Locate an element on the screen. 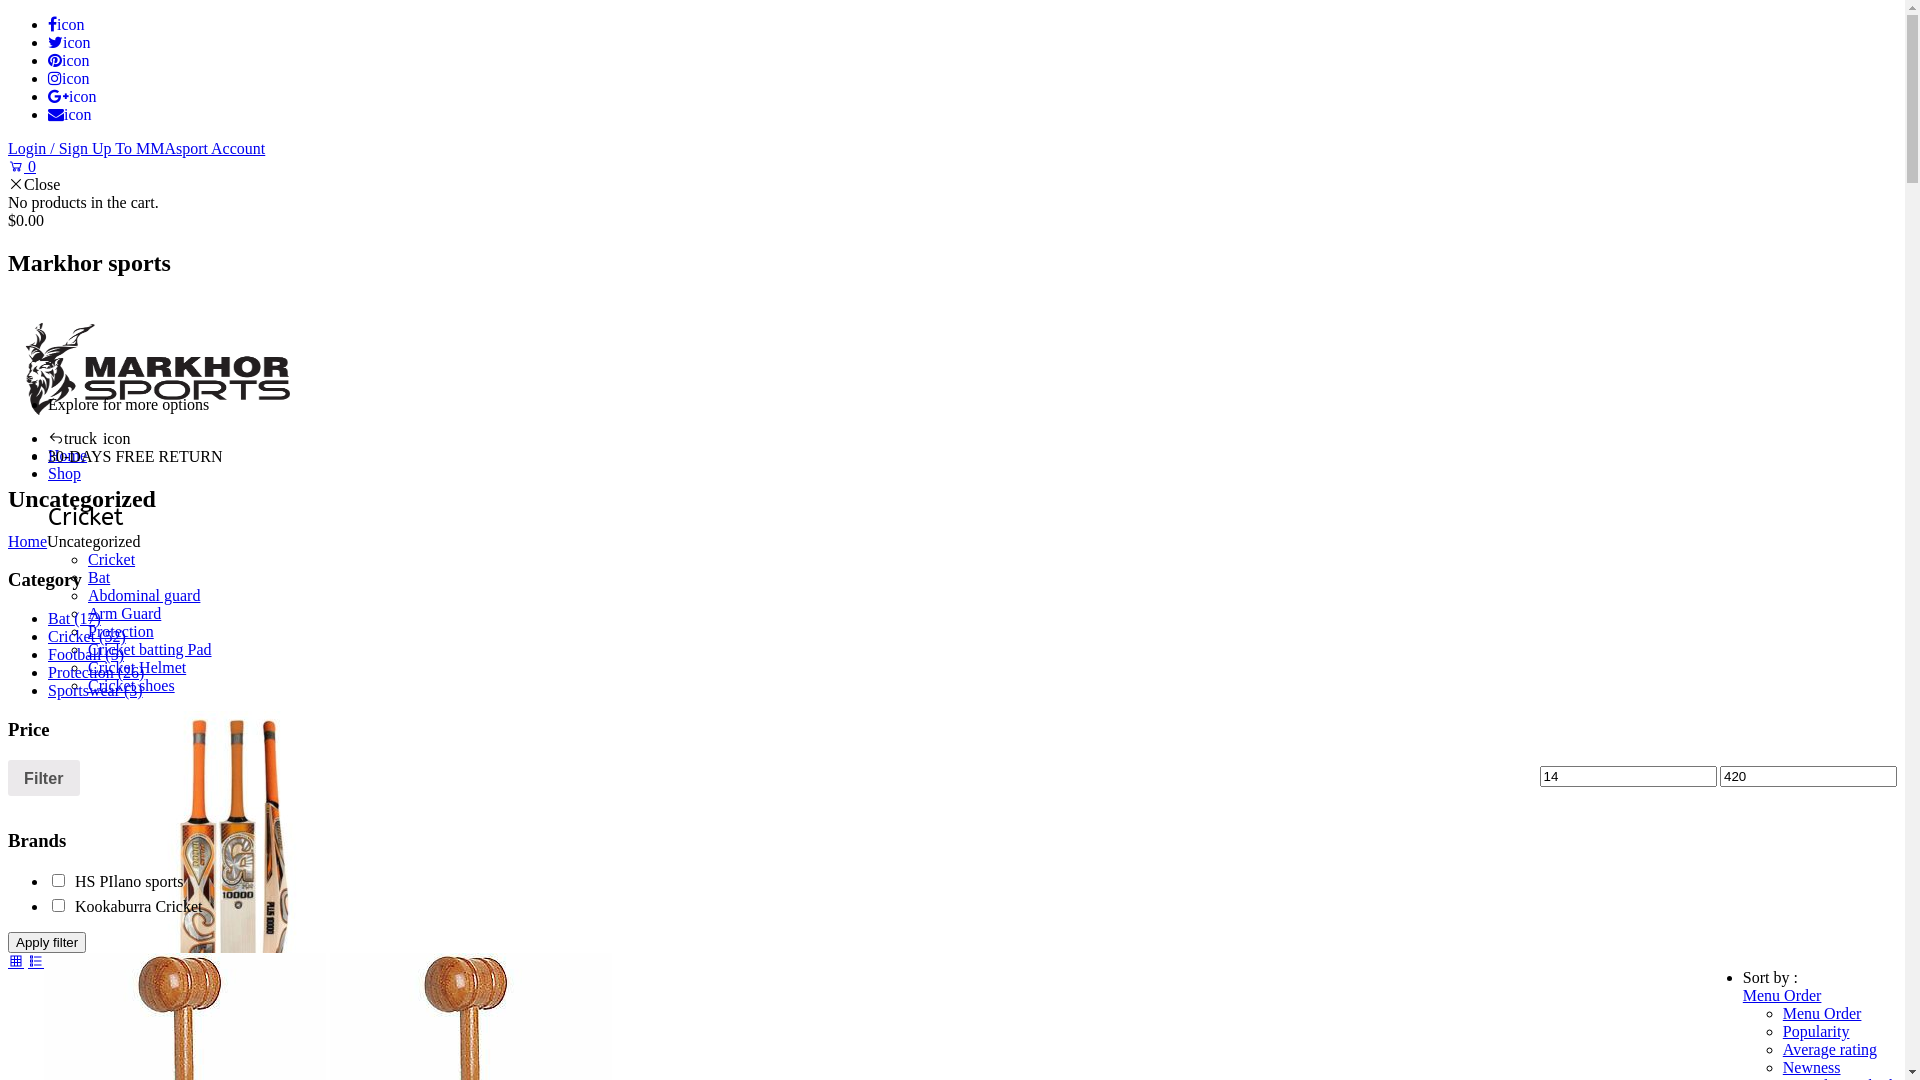  0 is located at coordinates (22, 166).